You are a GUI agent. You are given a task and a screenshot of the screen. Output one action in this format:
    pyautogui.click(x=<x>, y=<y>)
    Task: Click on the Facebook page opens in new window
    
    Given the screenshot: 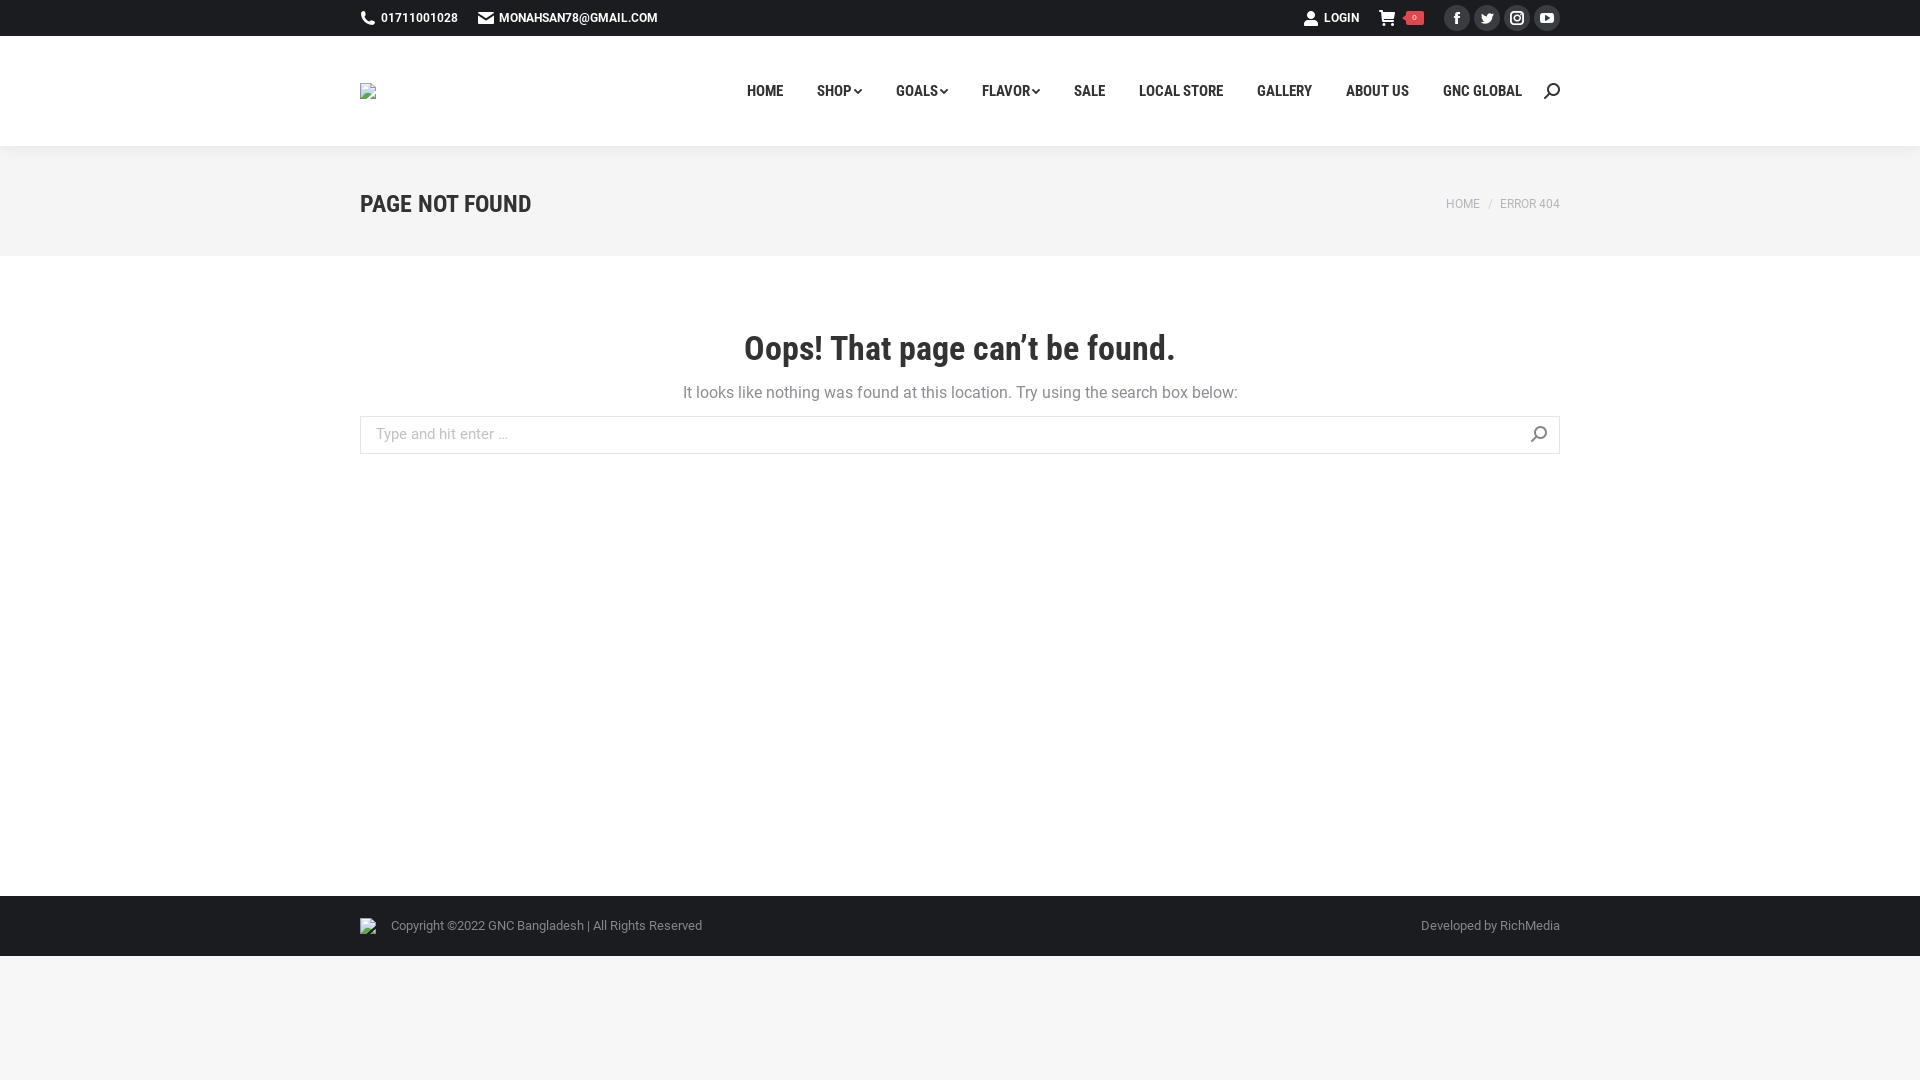 What is the action you would take?
    pyautogui.click(x=1457, y=18)
    